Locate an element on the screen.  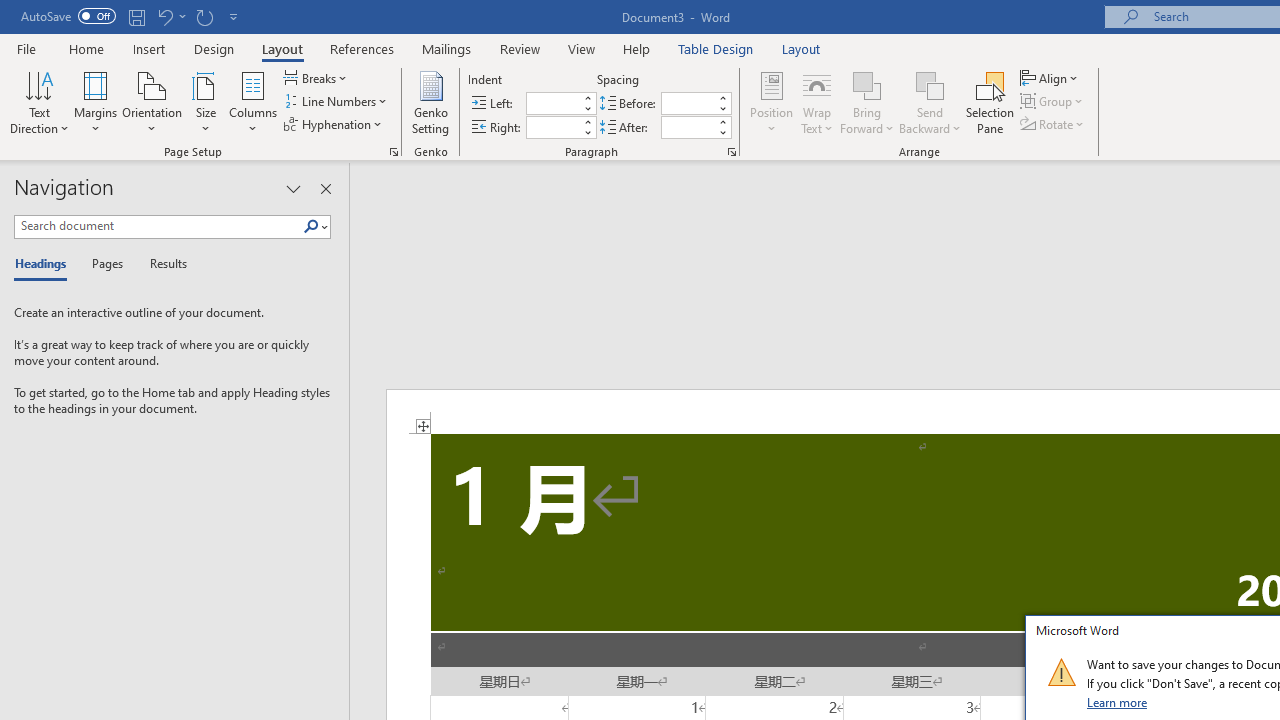
Breaks is located at coordinates (317, 78).